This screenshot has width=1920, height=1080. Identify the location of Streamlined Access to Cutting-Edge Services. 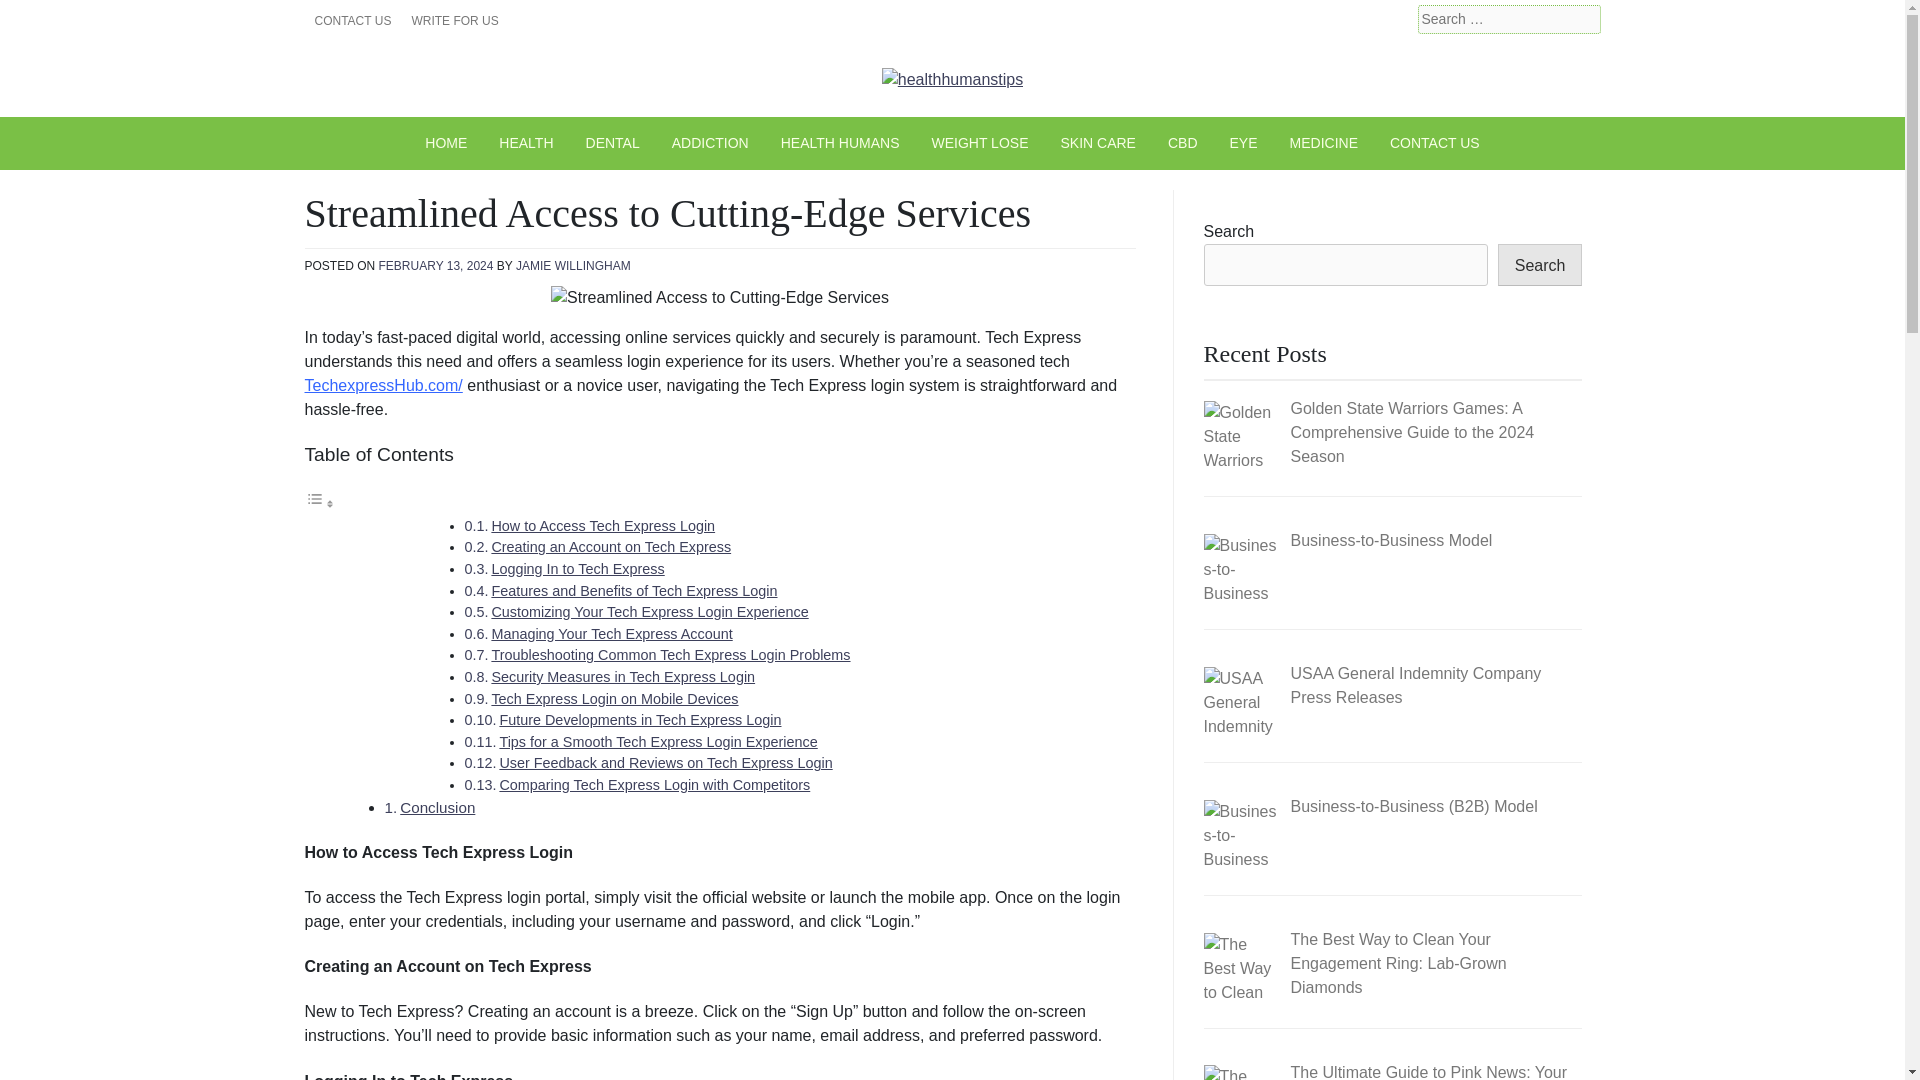
(720, 298).